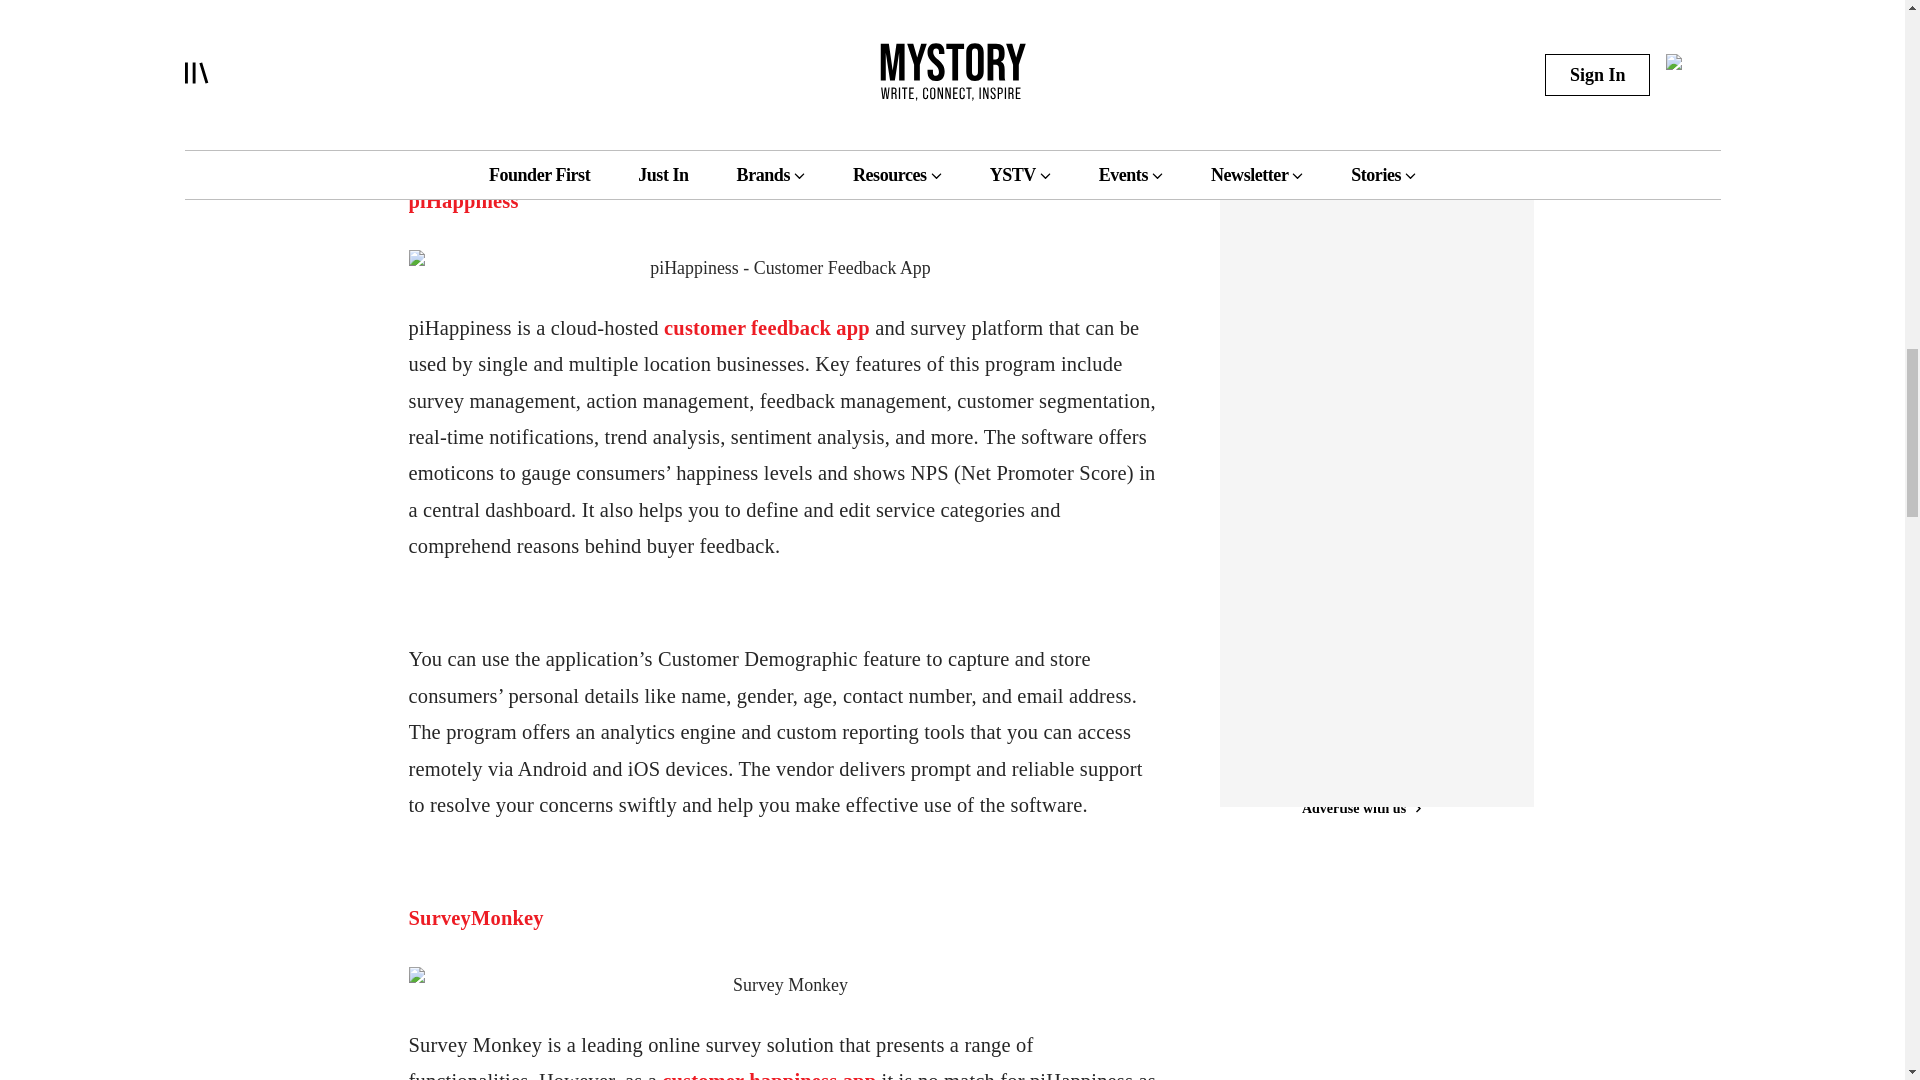  I want to click on customer happiness app, so click(768, 1075).